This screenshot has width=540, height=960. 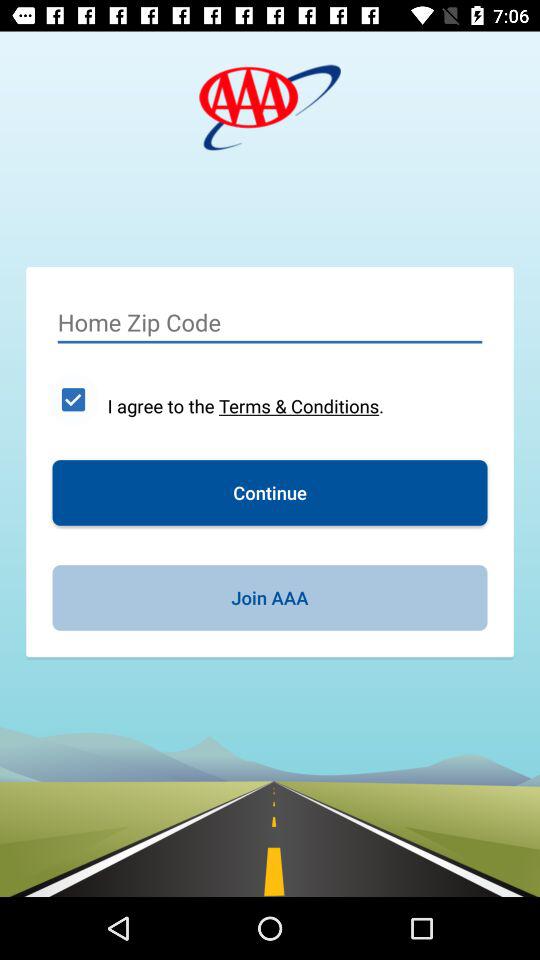 What do you see at coordinates (270, 492) in the screenshot?
I see `press the icon above the join aaa item` at bounding box center [270, 492].